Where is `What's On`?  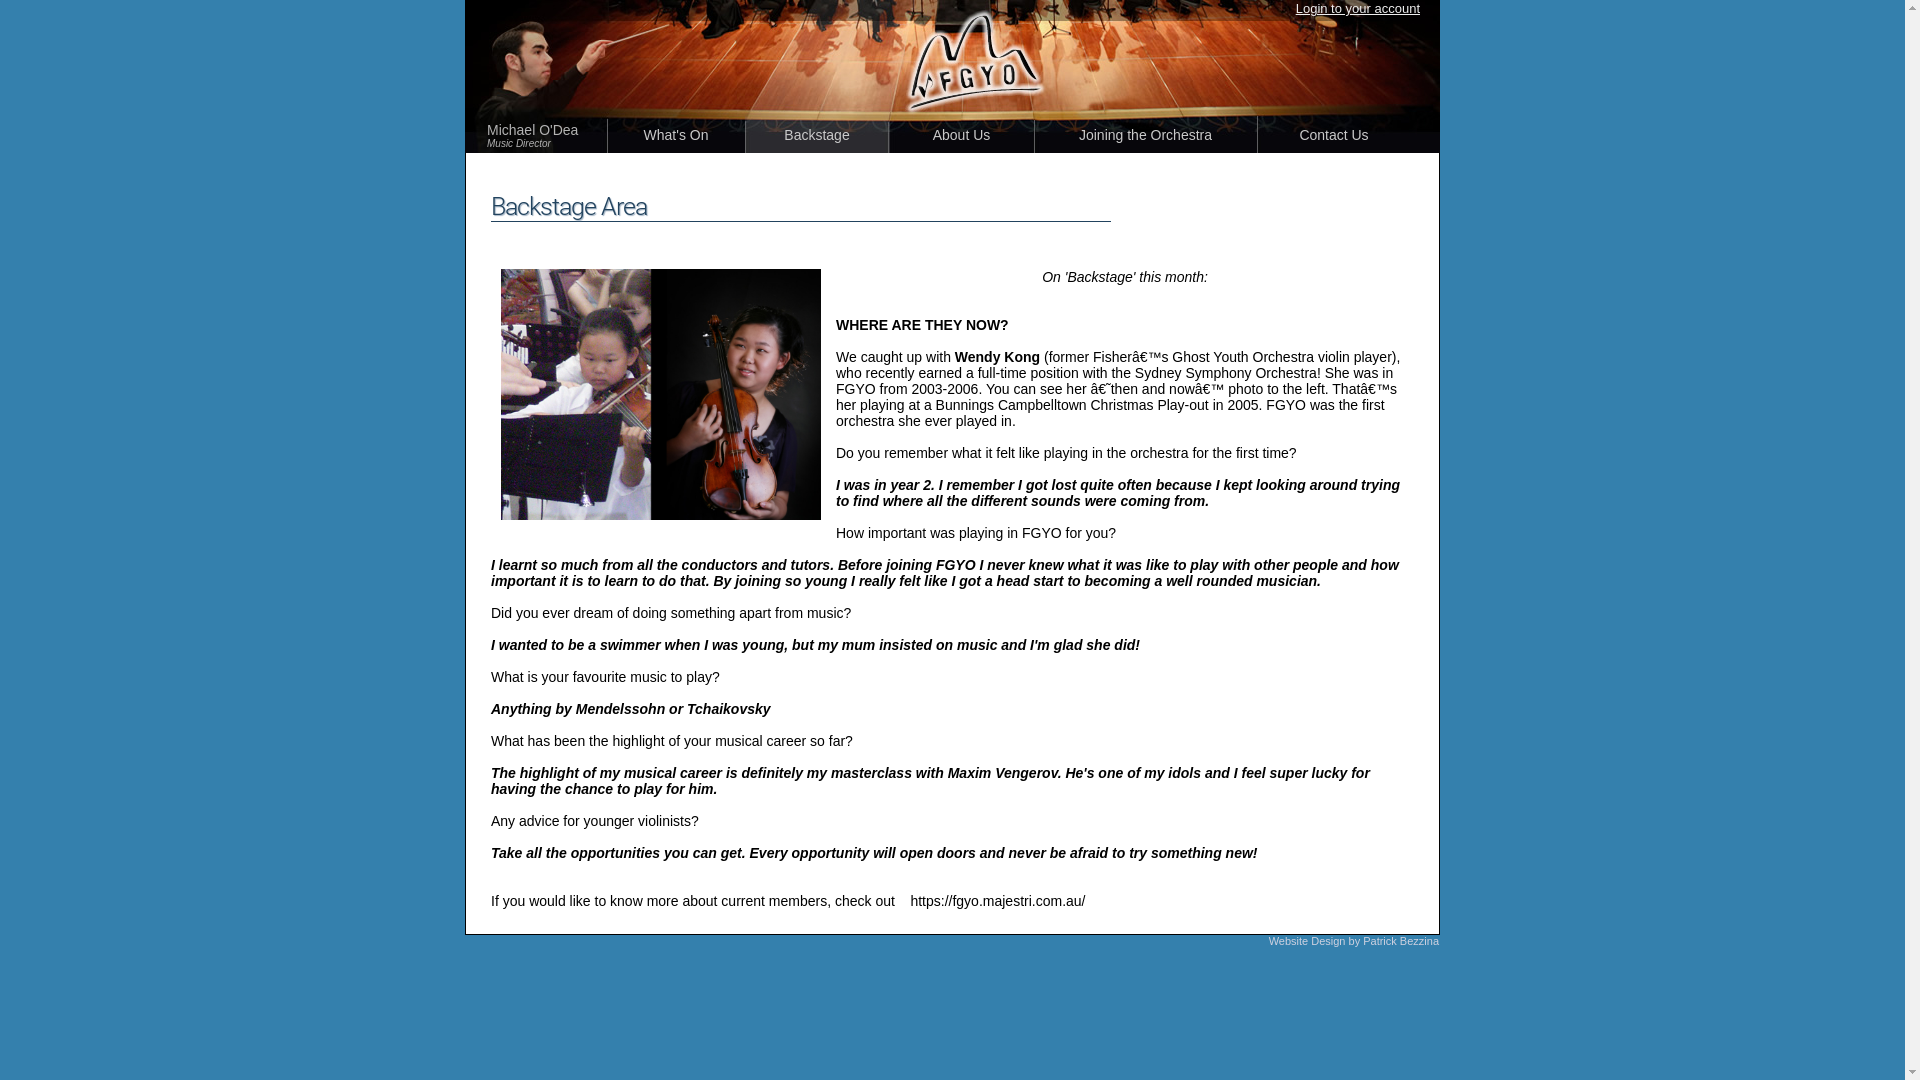
What's On is located at coordinates (676, 136).